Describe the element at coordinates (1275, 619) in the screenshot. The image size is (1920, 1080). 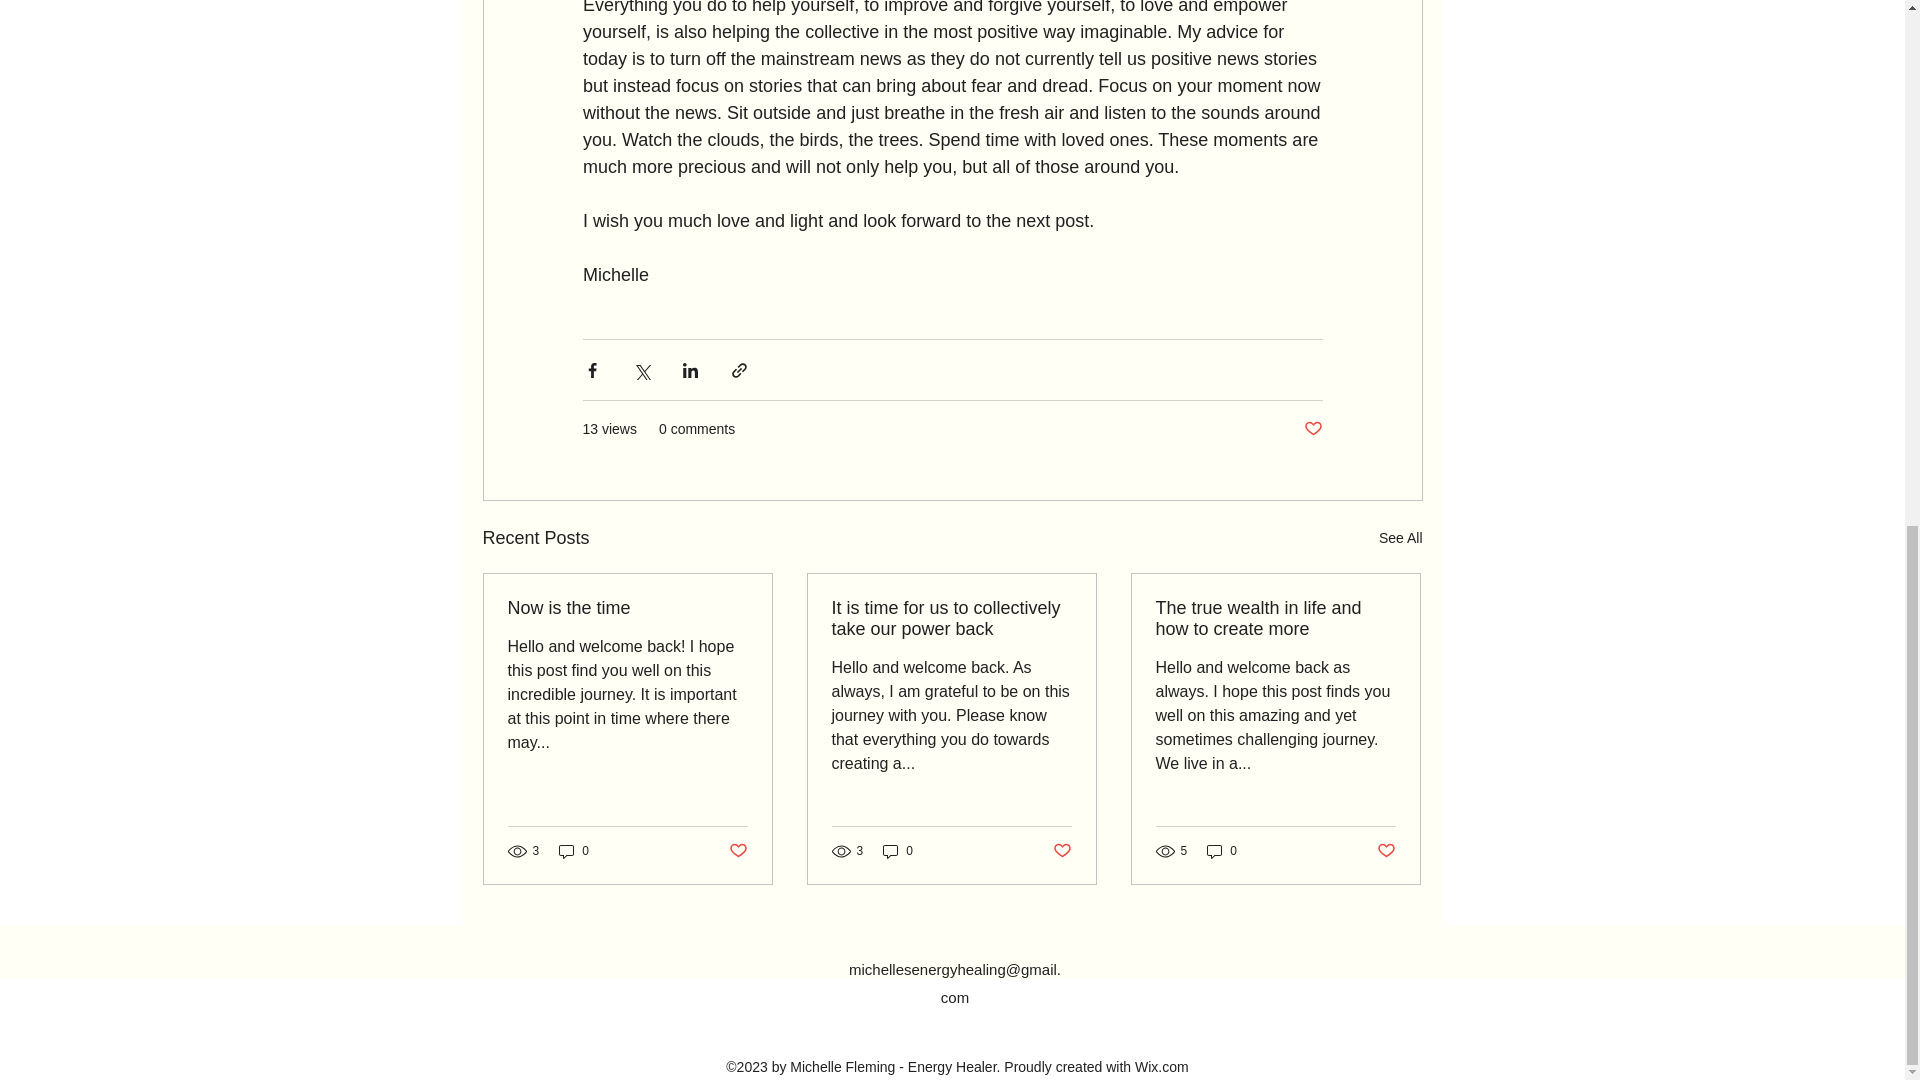
I see `The true wealth in life and how to create more` at that location.